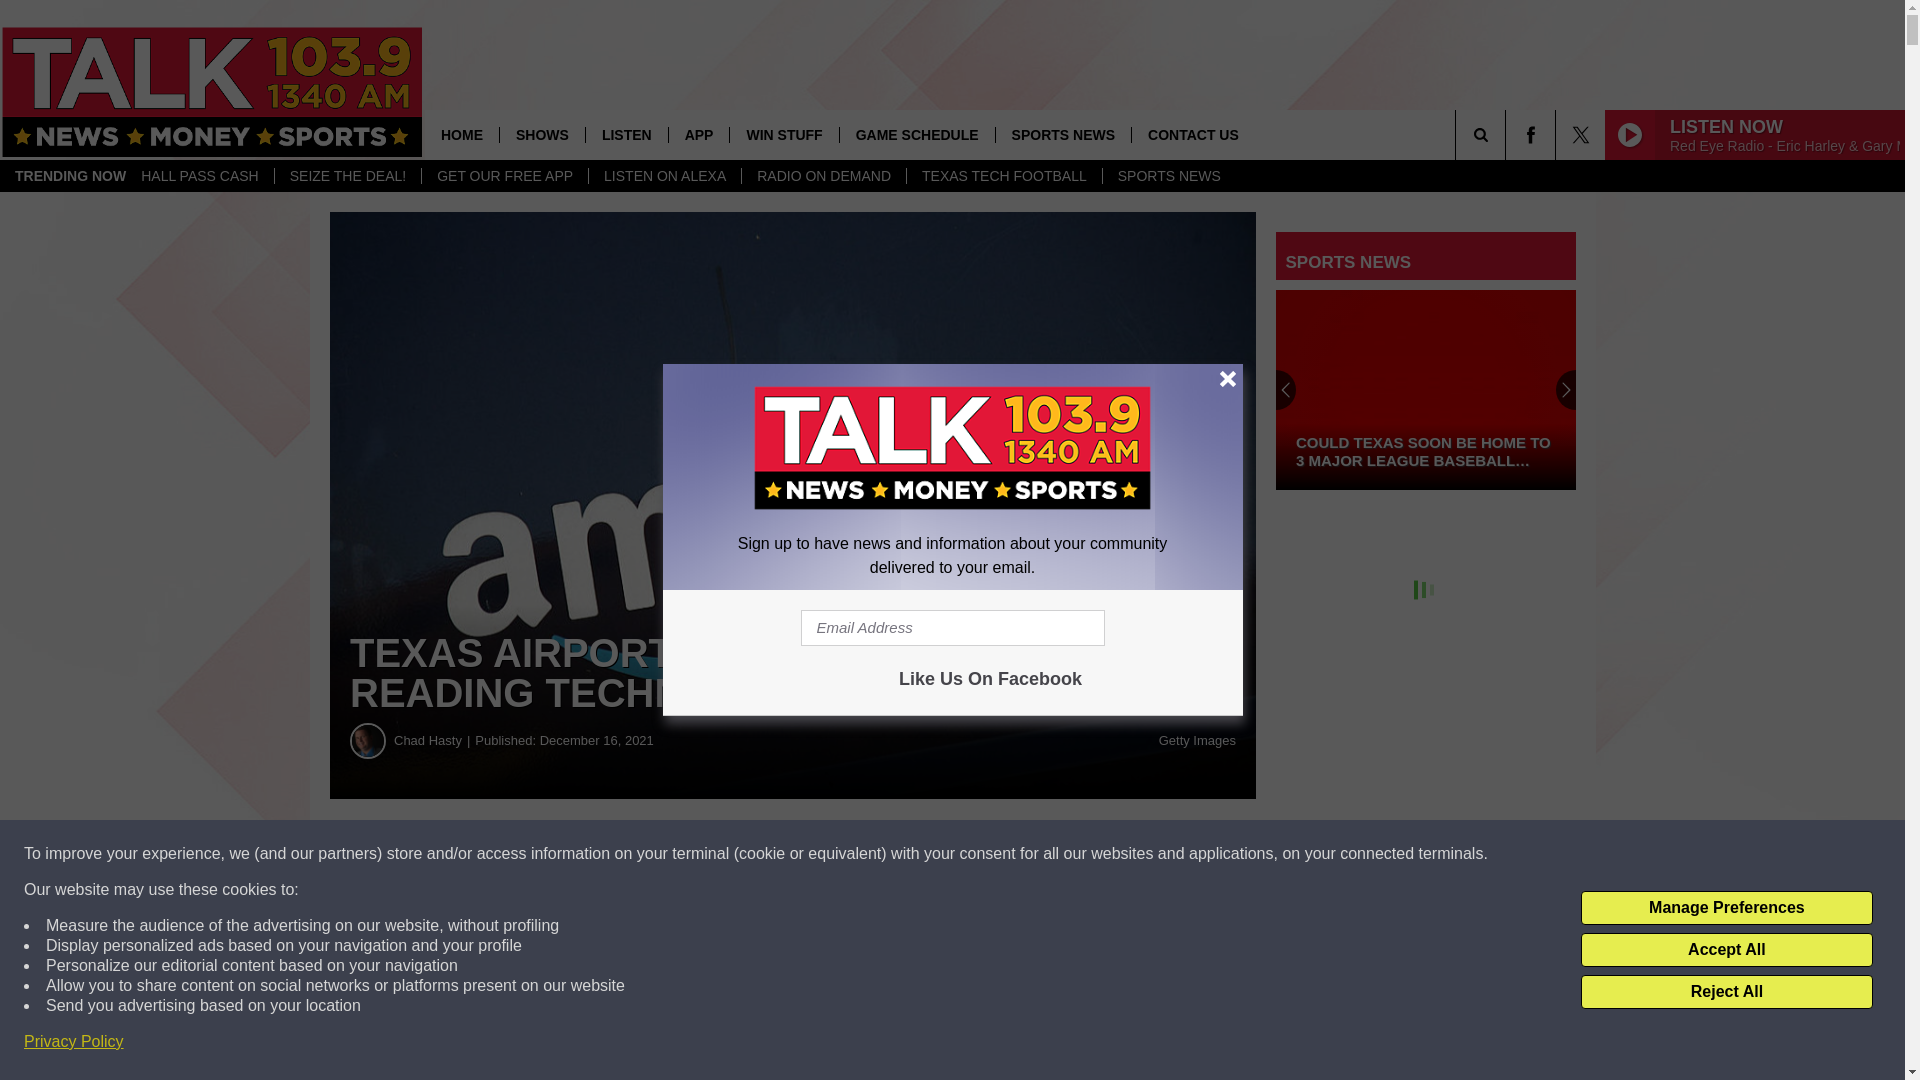  Describe the element at coordinates (626, 134) in the screenshot. I see `LISTEN` at that location.